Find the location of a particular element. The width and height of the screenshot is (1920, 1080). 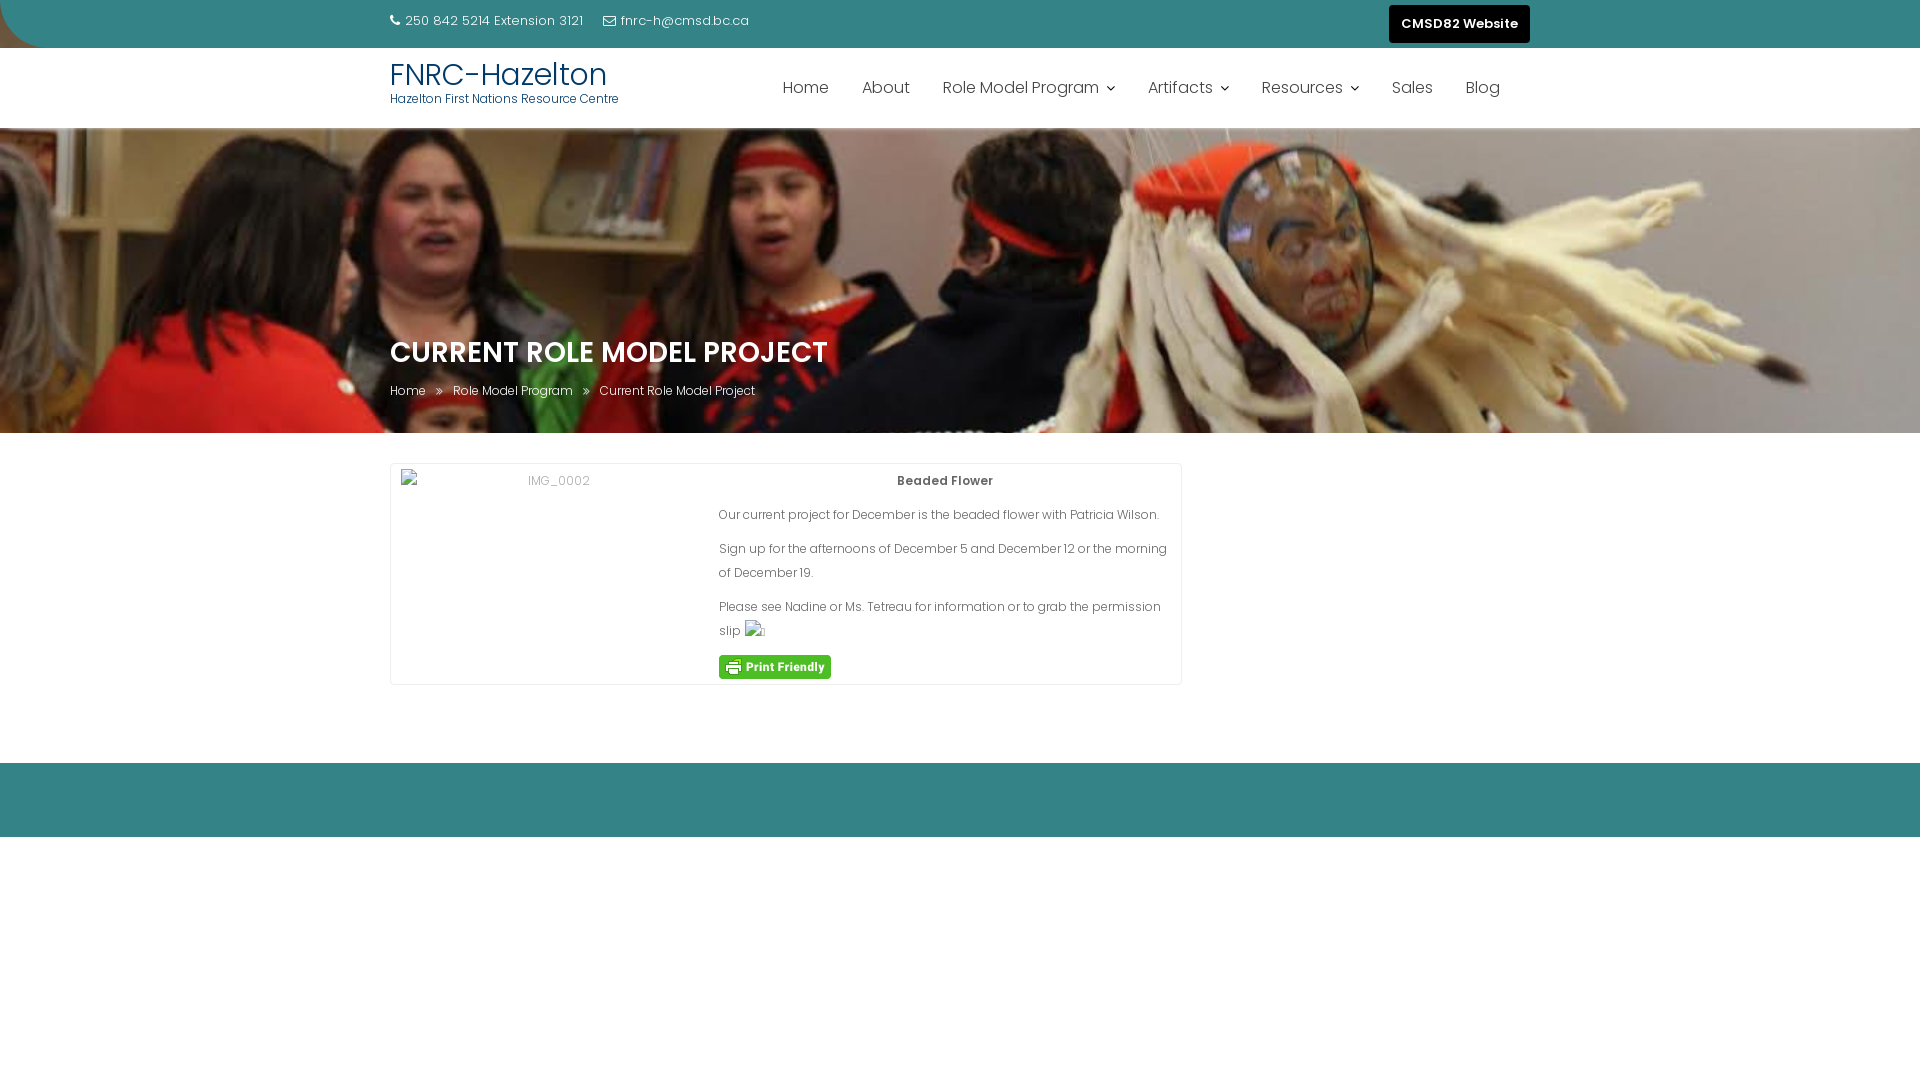

FNRC-Hazelton is located at coordinates (498, 75).